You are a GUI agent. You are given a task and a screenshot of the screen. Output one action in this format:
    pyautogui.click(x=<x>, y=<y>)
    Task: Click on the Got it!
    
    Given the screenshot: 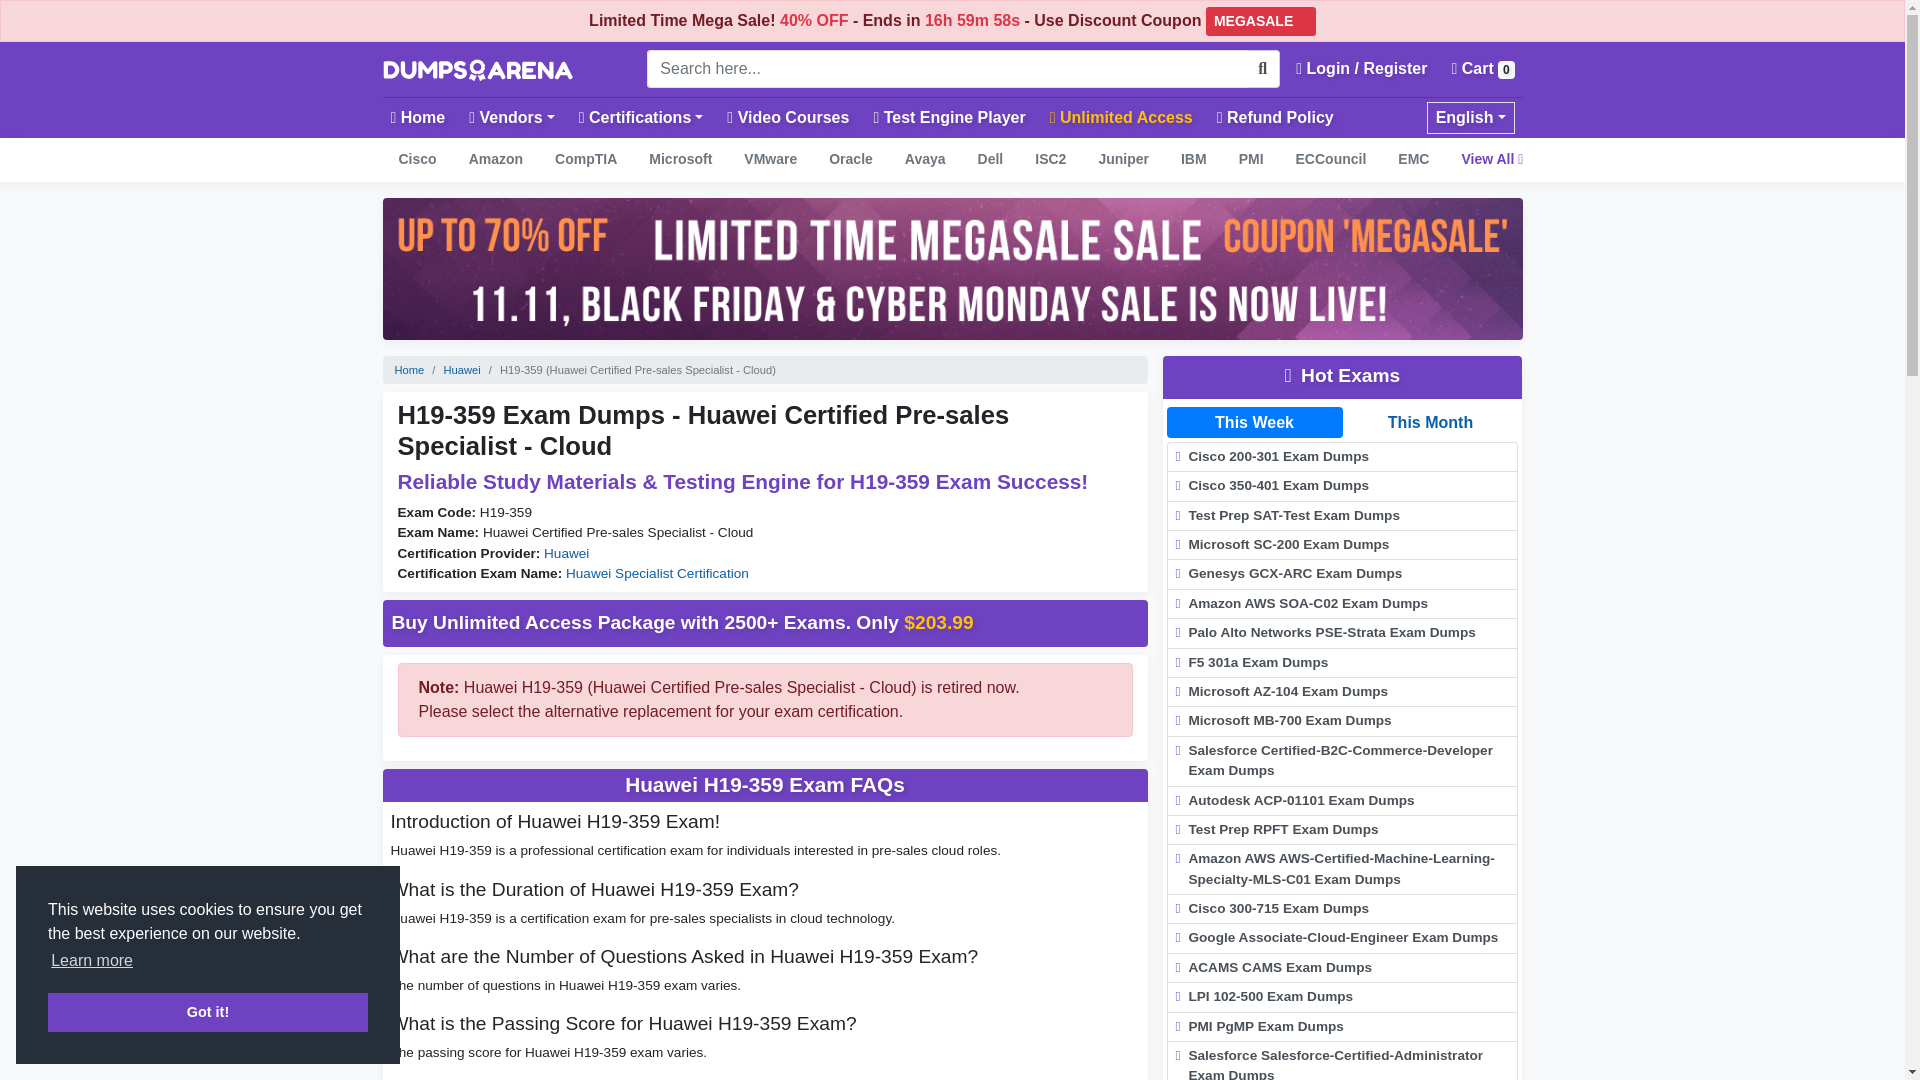 What is the action you would take?
    pyautogui.click(x=208, y=1012)
    